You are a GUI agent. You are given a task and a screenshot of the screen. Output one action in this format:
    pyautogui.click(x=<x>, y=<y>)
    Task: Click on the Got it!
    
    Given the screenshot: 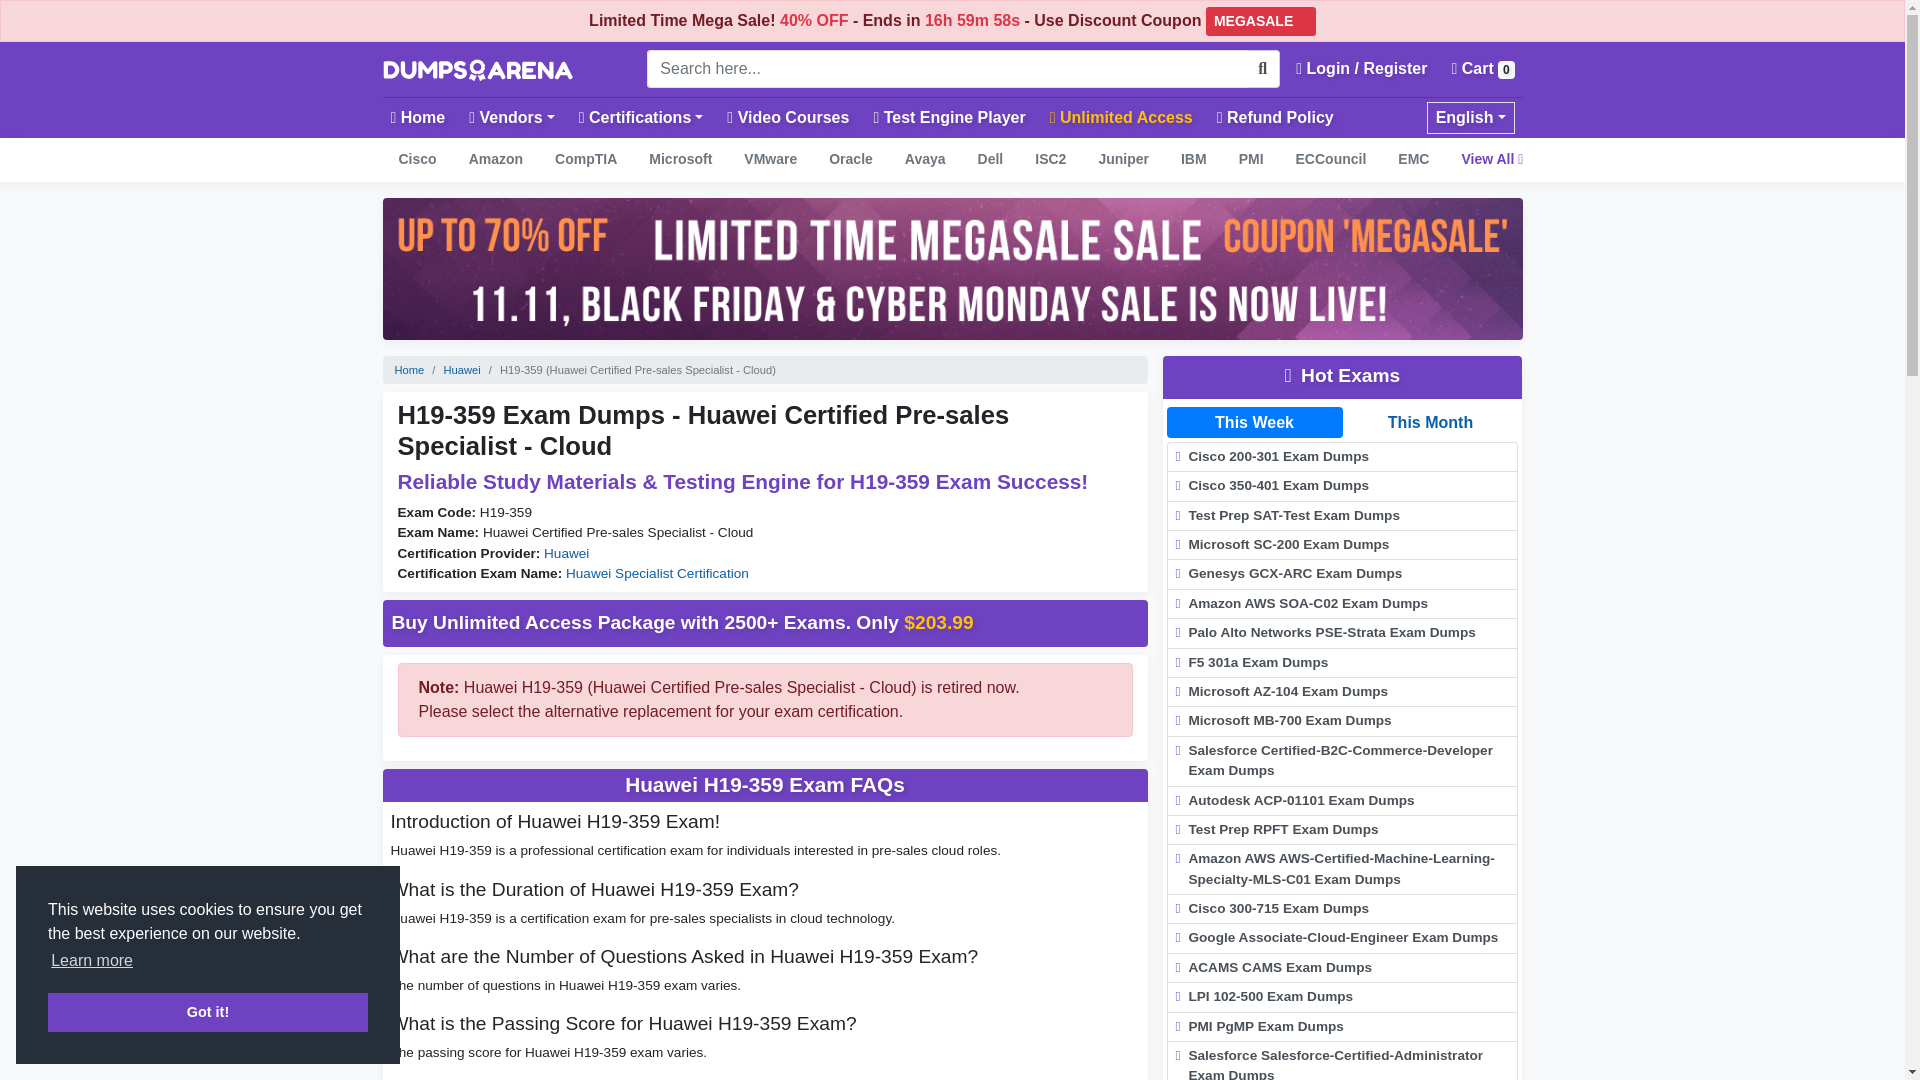 What is the action you would take?
    pyautogui.click(x=208, y=1012)
    